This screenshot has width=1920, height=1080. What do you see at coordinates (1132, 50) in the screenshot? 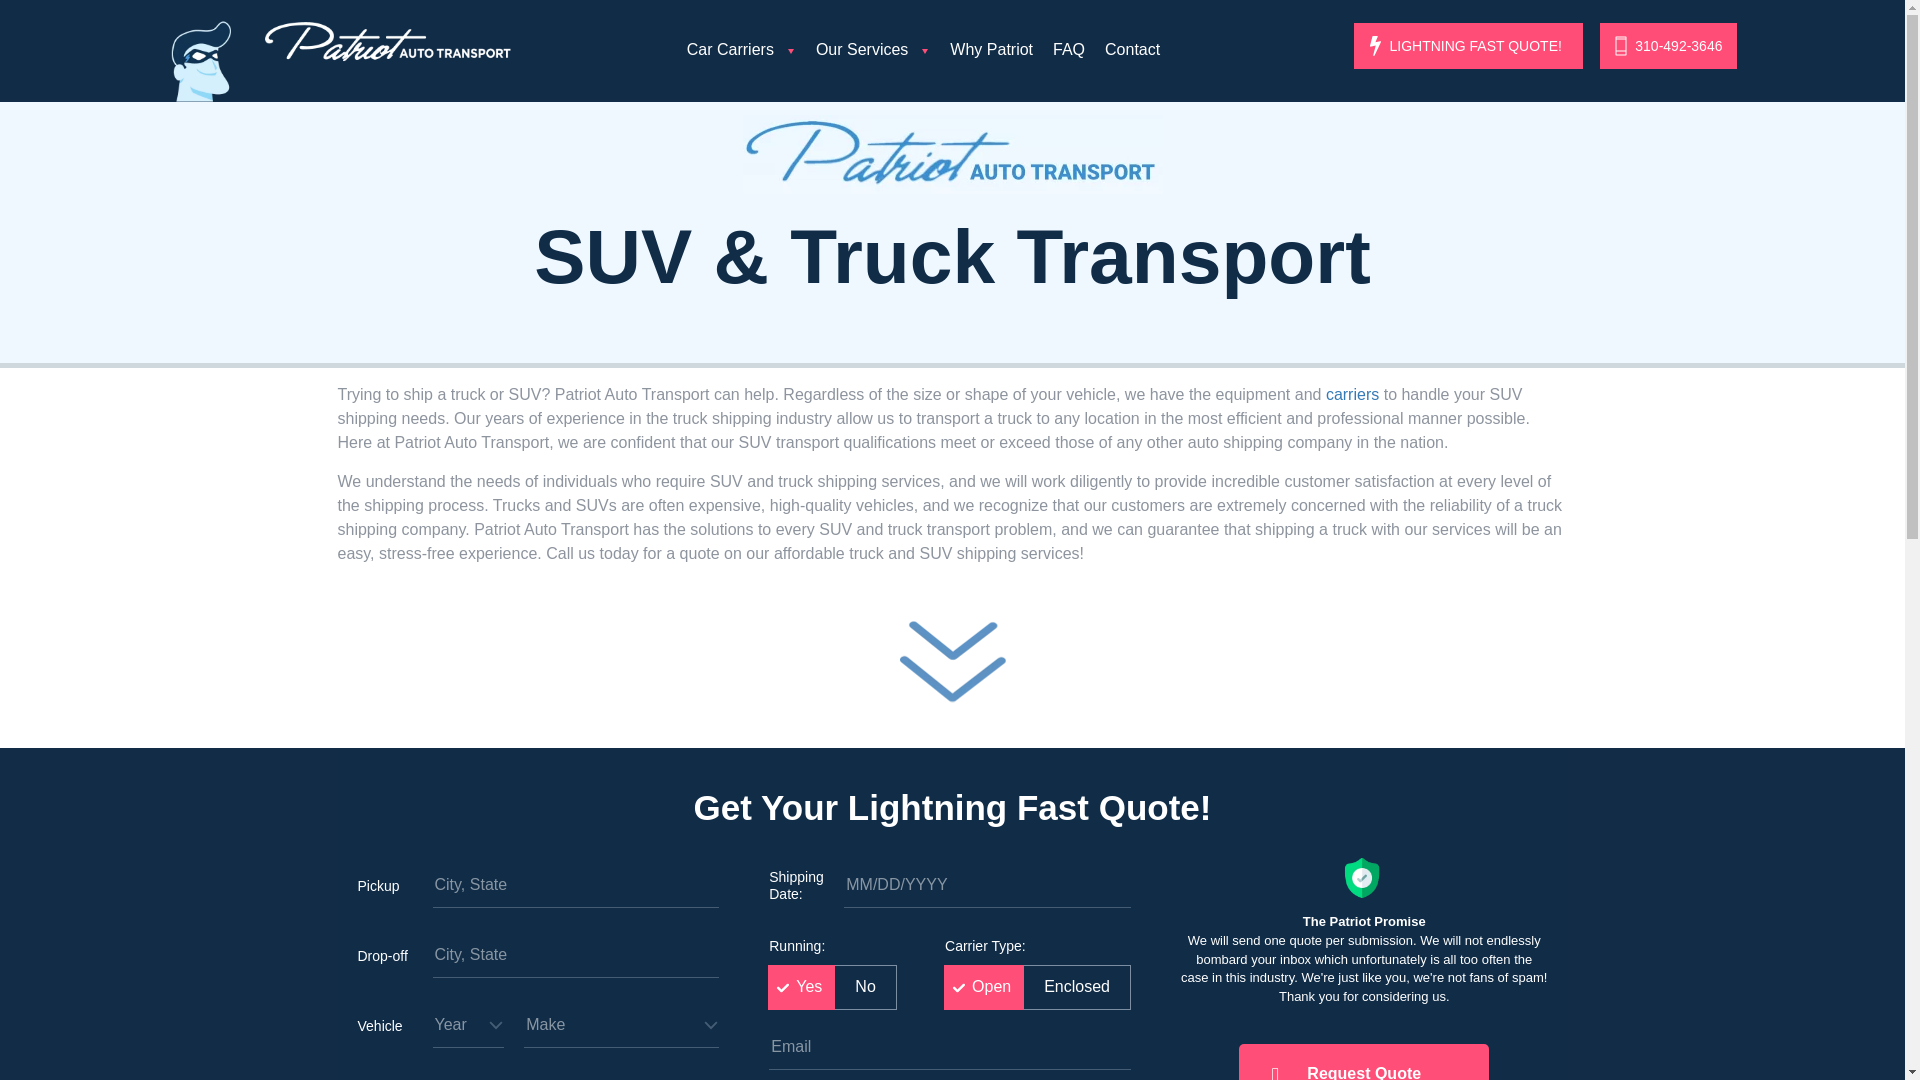
I see `Contact` at bounding box center [1132, 50].